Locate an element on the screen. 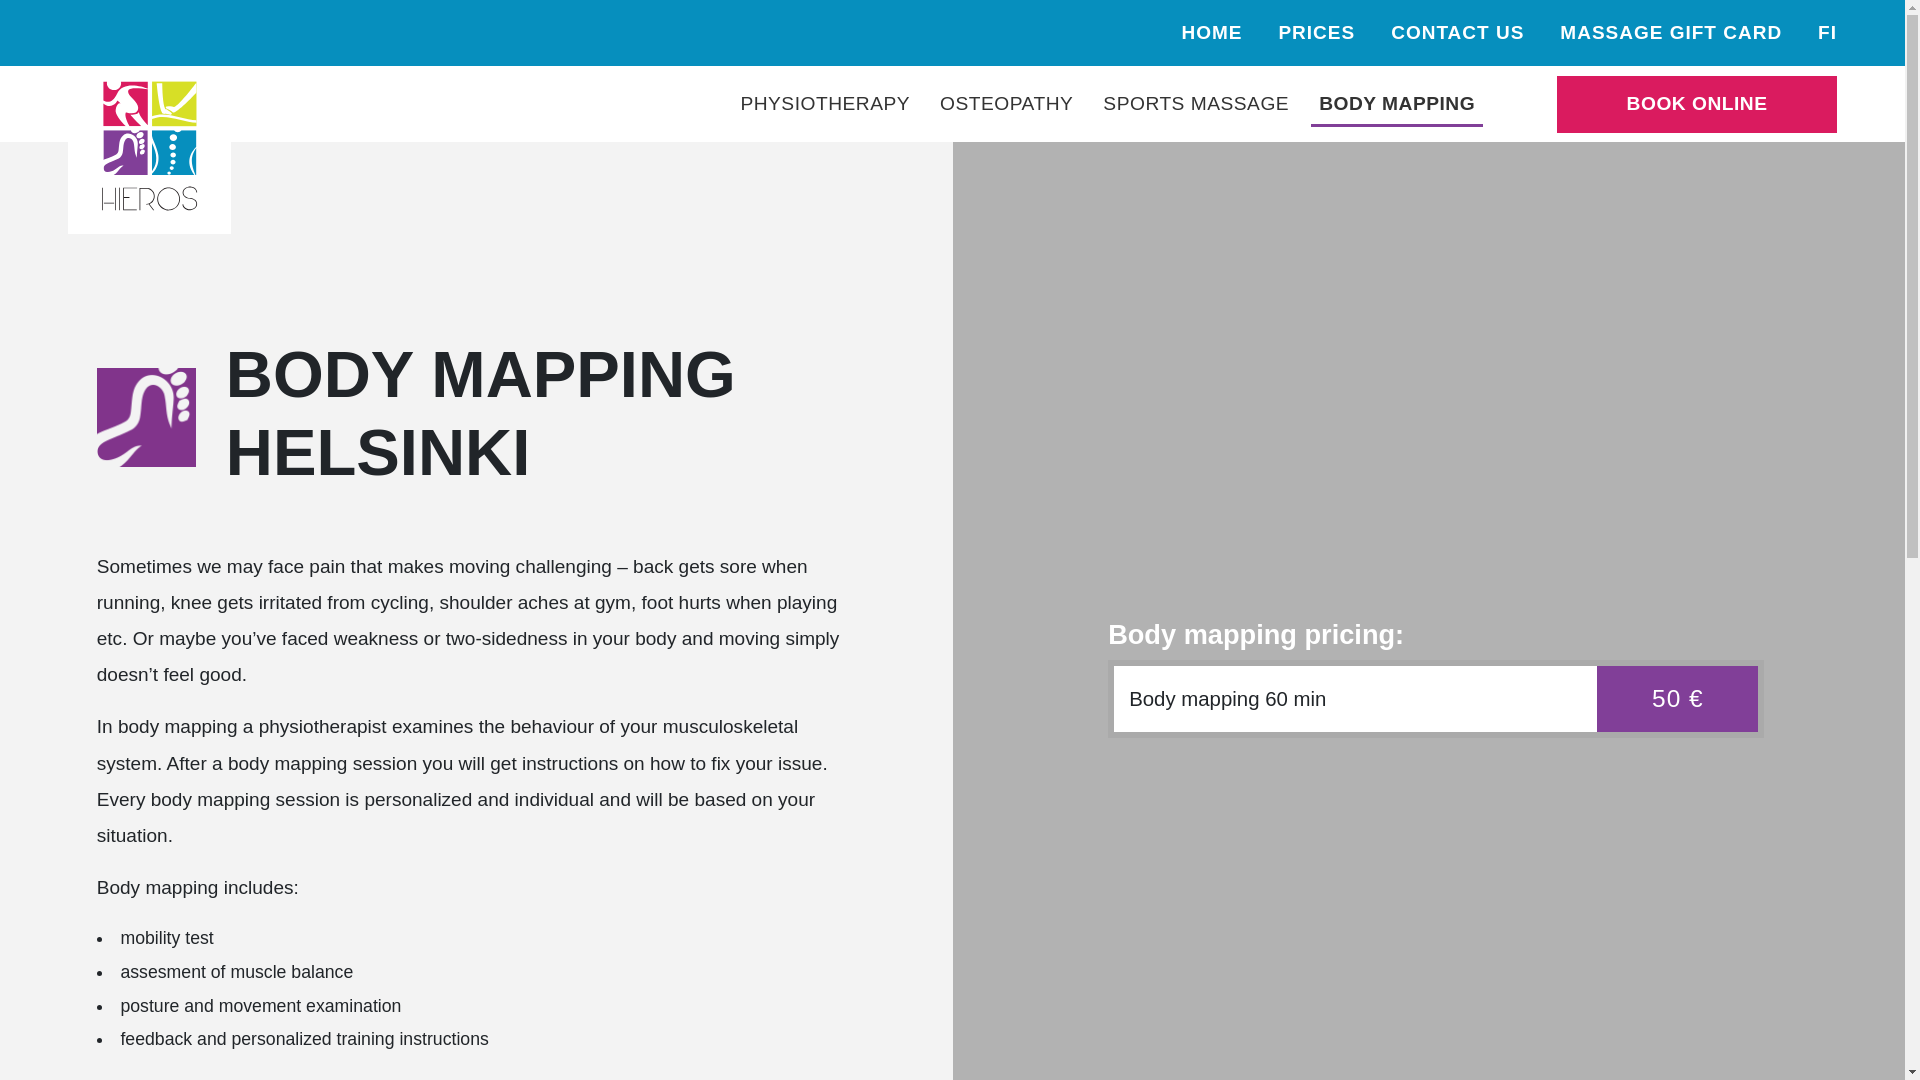 The height and width of the screenshot is (1080, 1920). OSTEOPATHY is located at coordinates (1006, 103).